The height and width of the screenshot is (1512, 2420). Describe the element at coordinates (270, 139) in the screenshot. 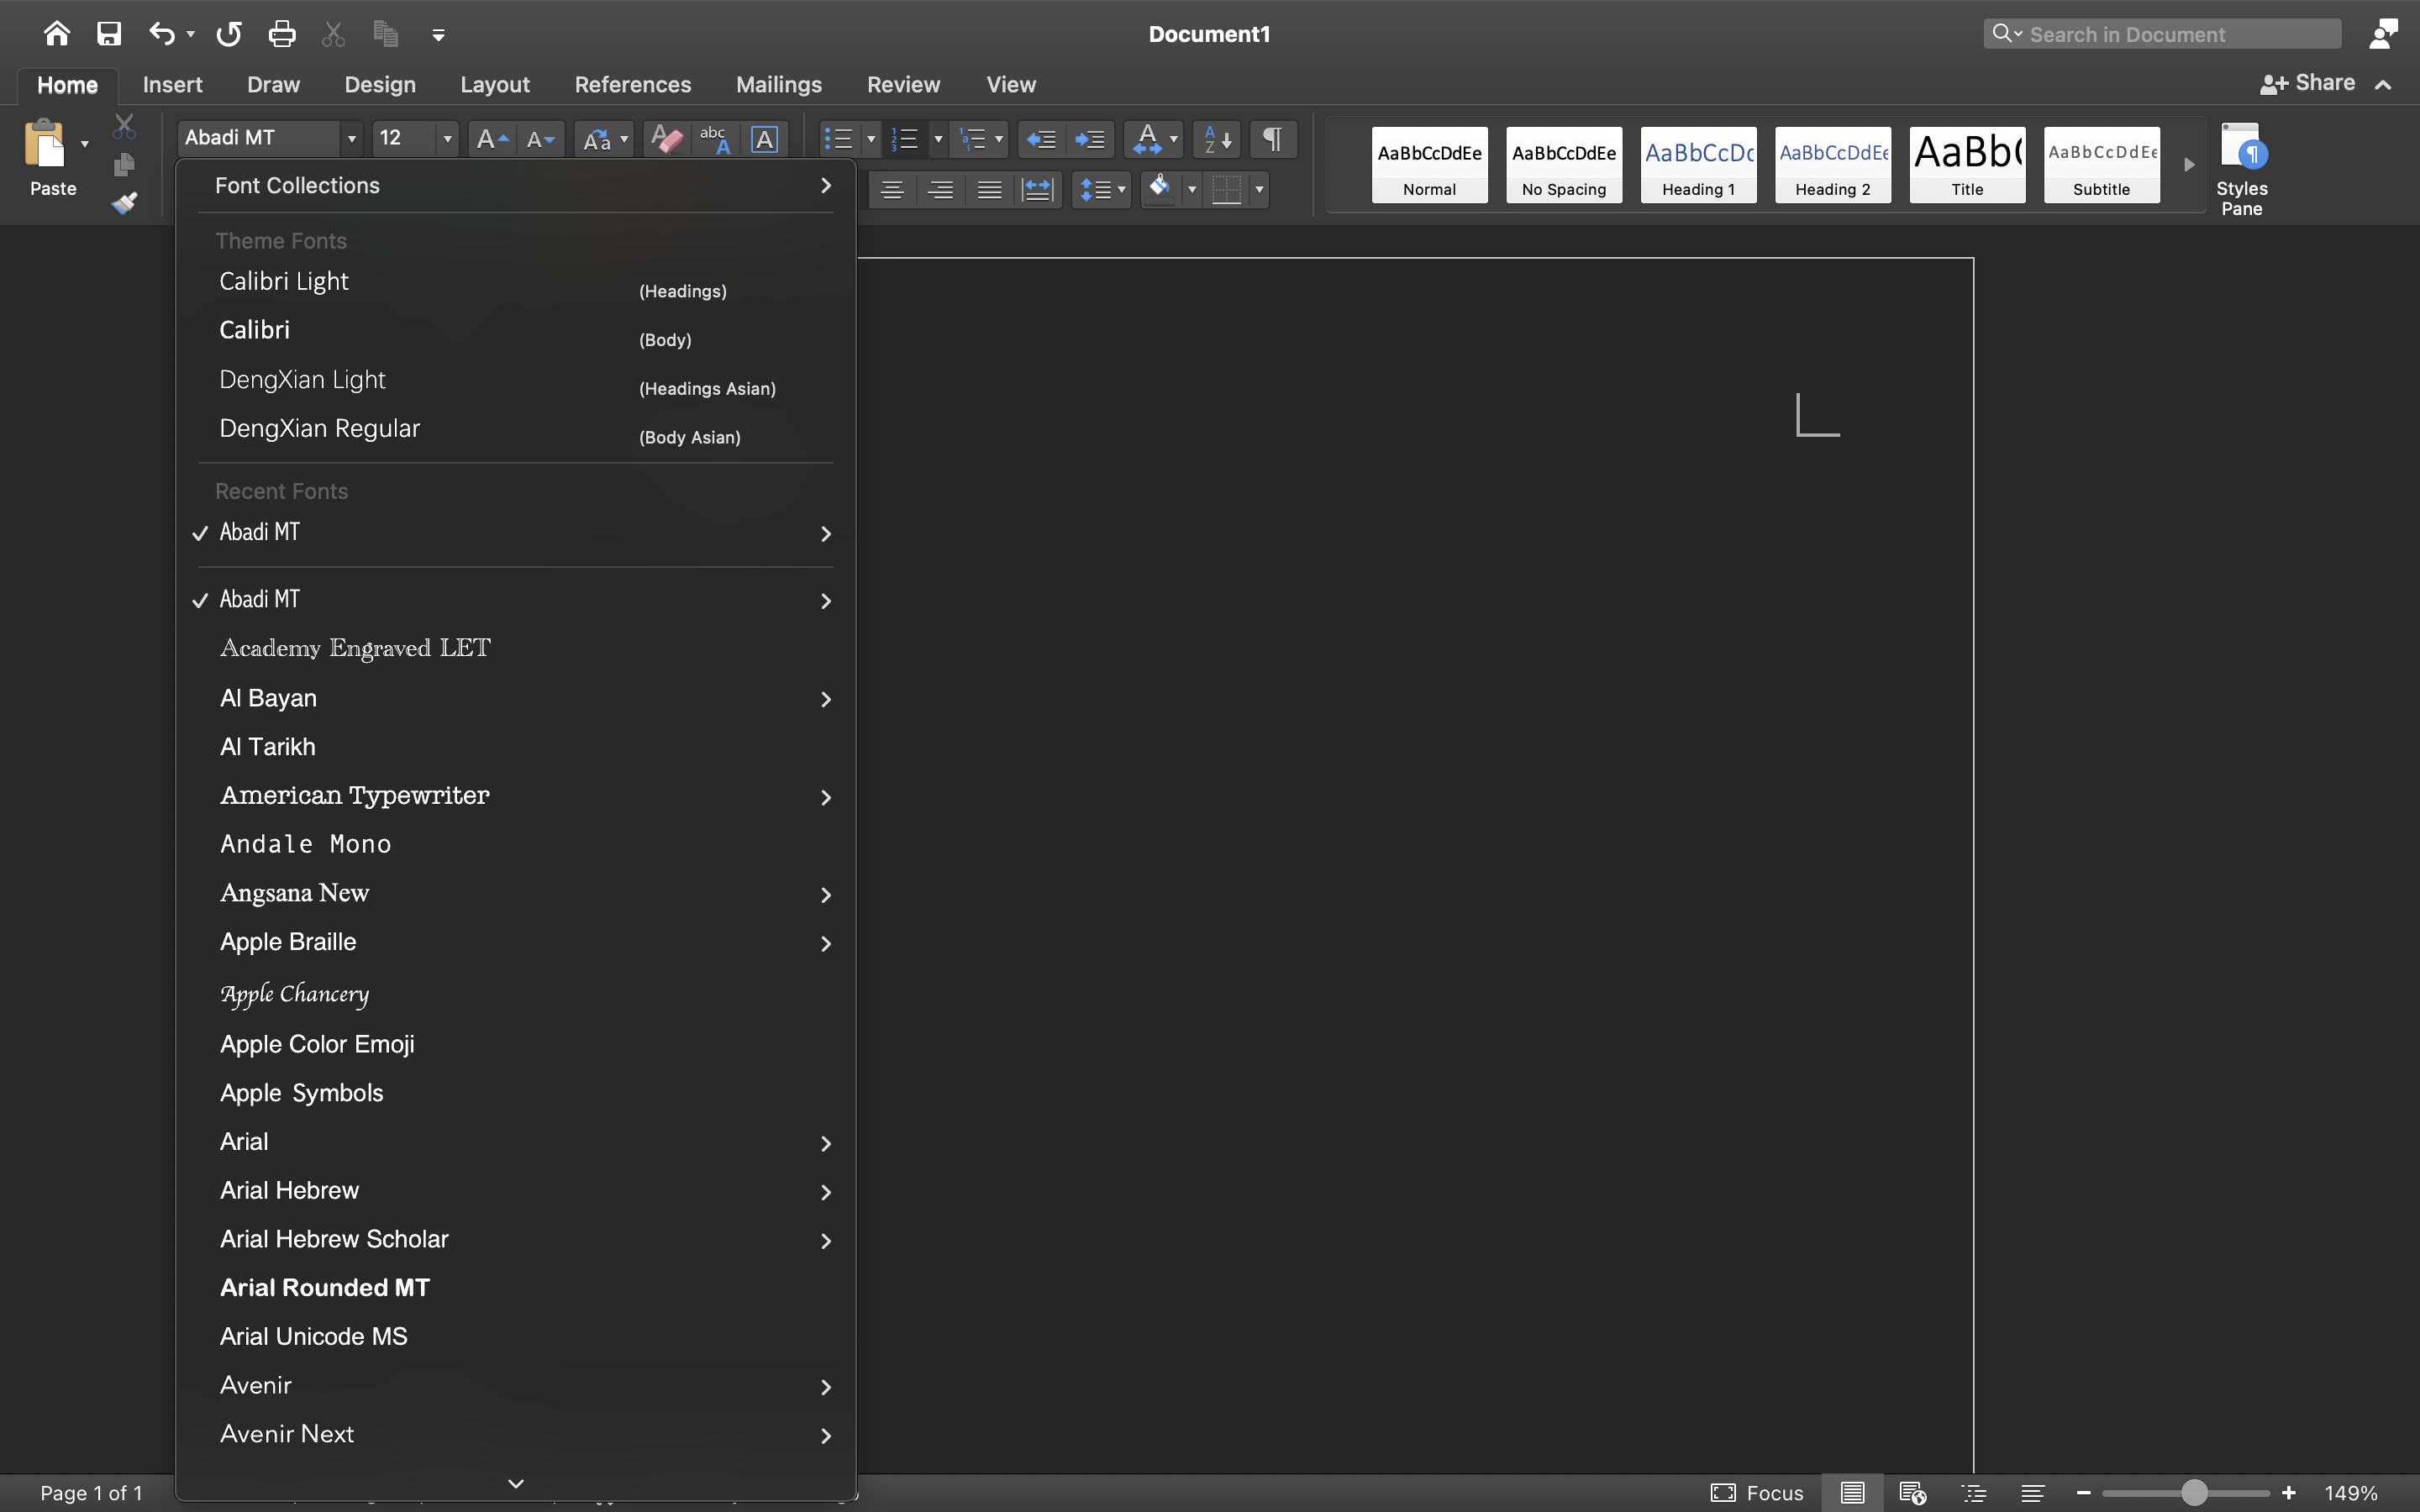

I see `Abadi MT` at that location.